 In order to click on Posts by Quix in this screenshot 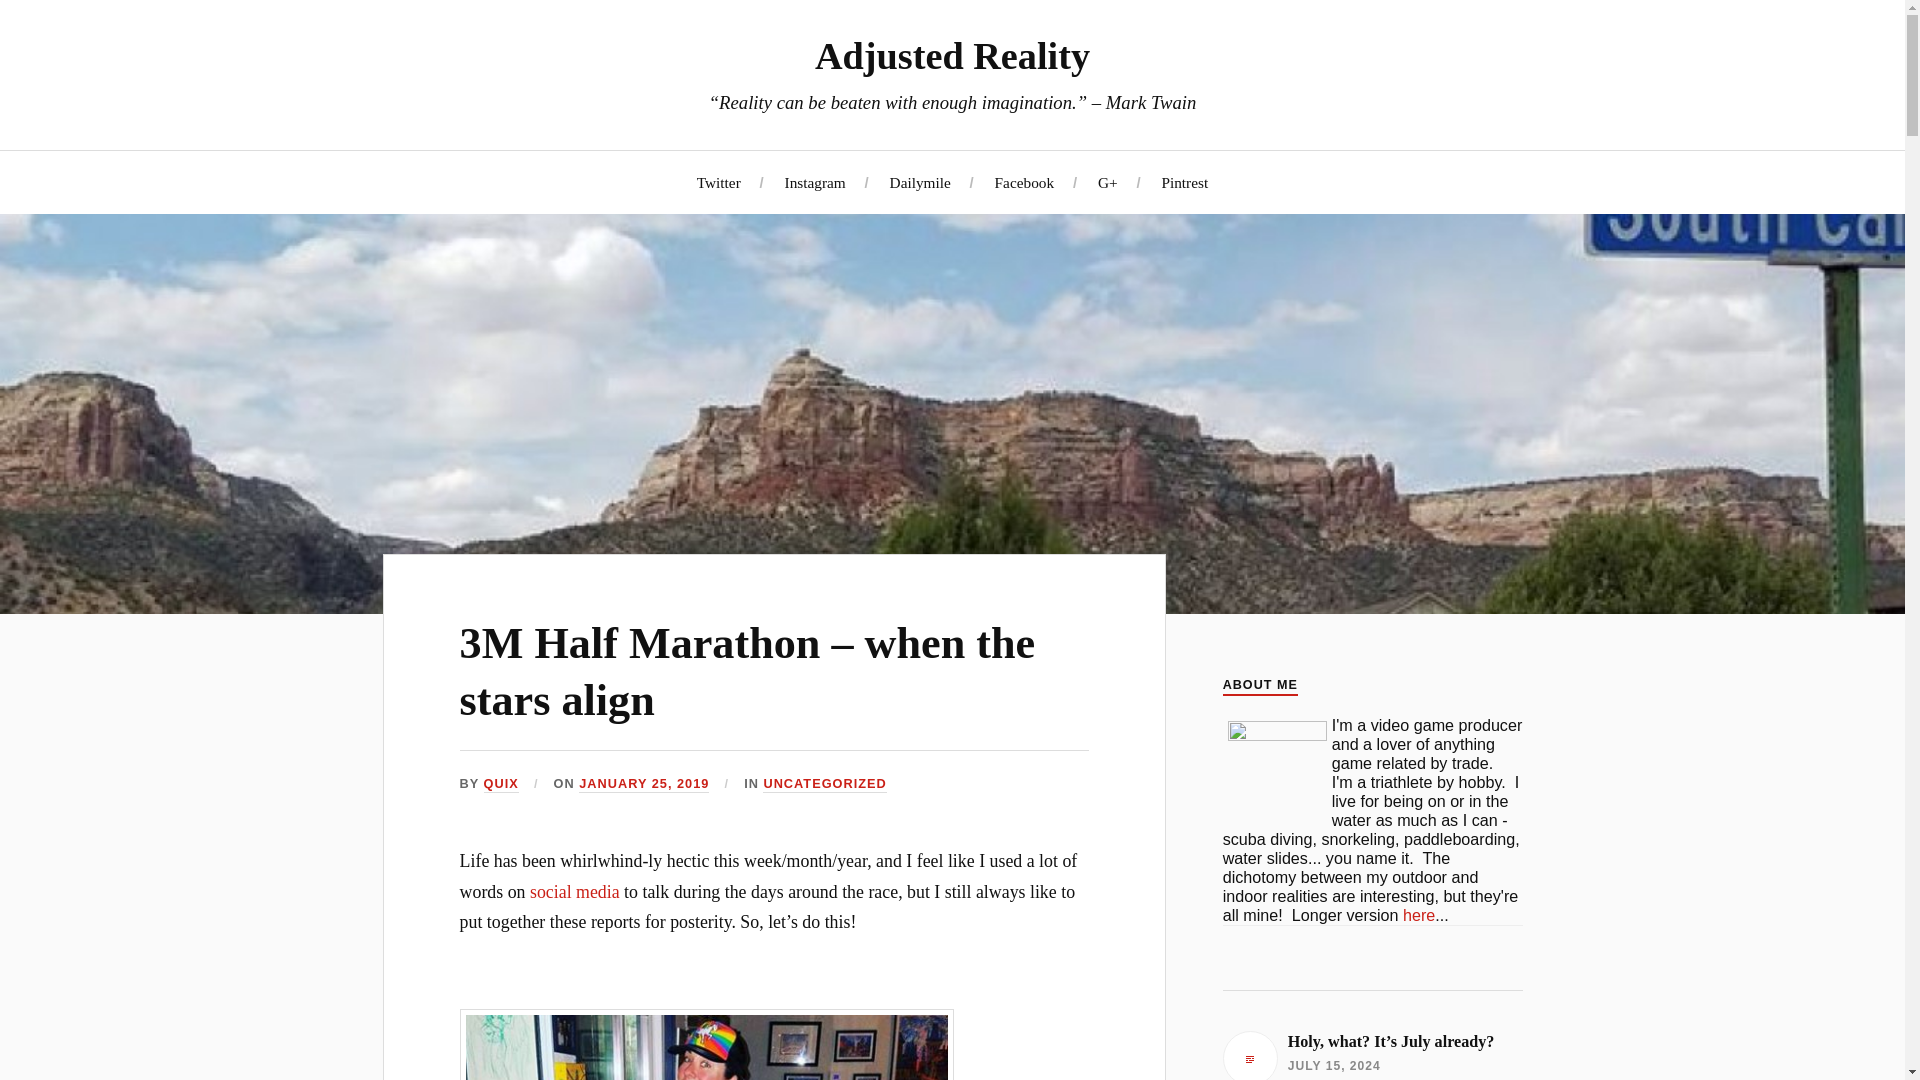, I will do `click(500, 784)`.